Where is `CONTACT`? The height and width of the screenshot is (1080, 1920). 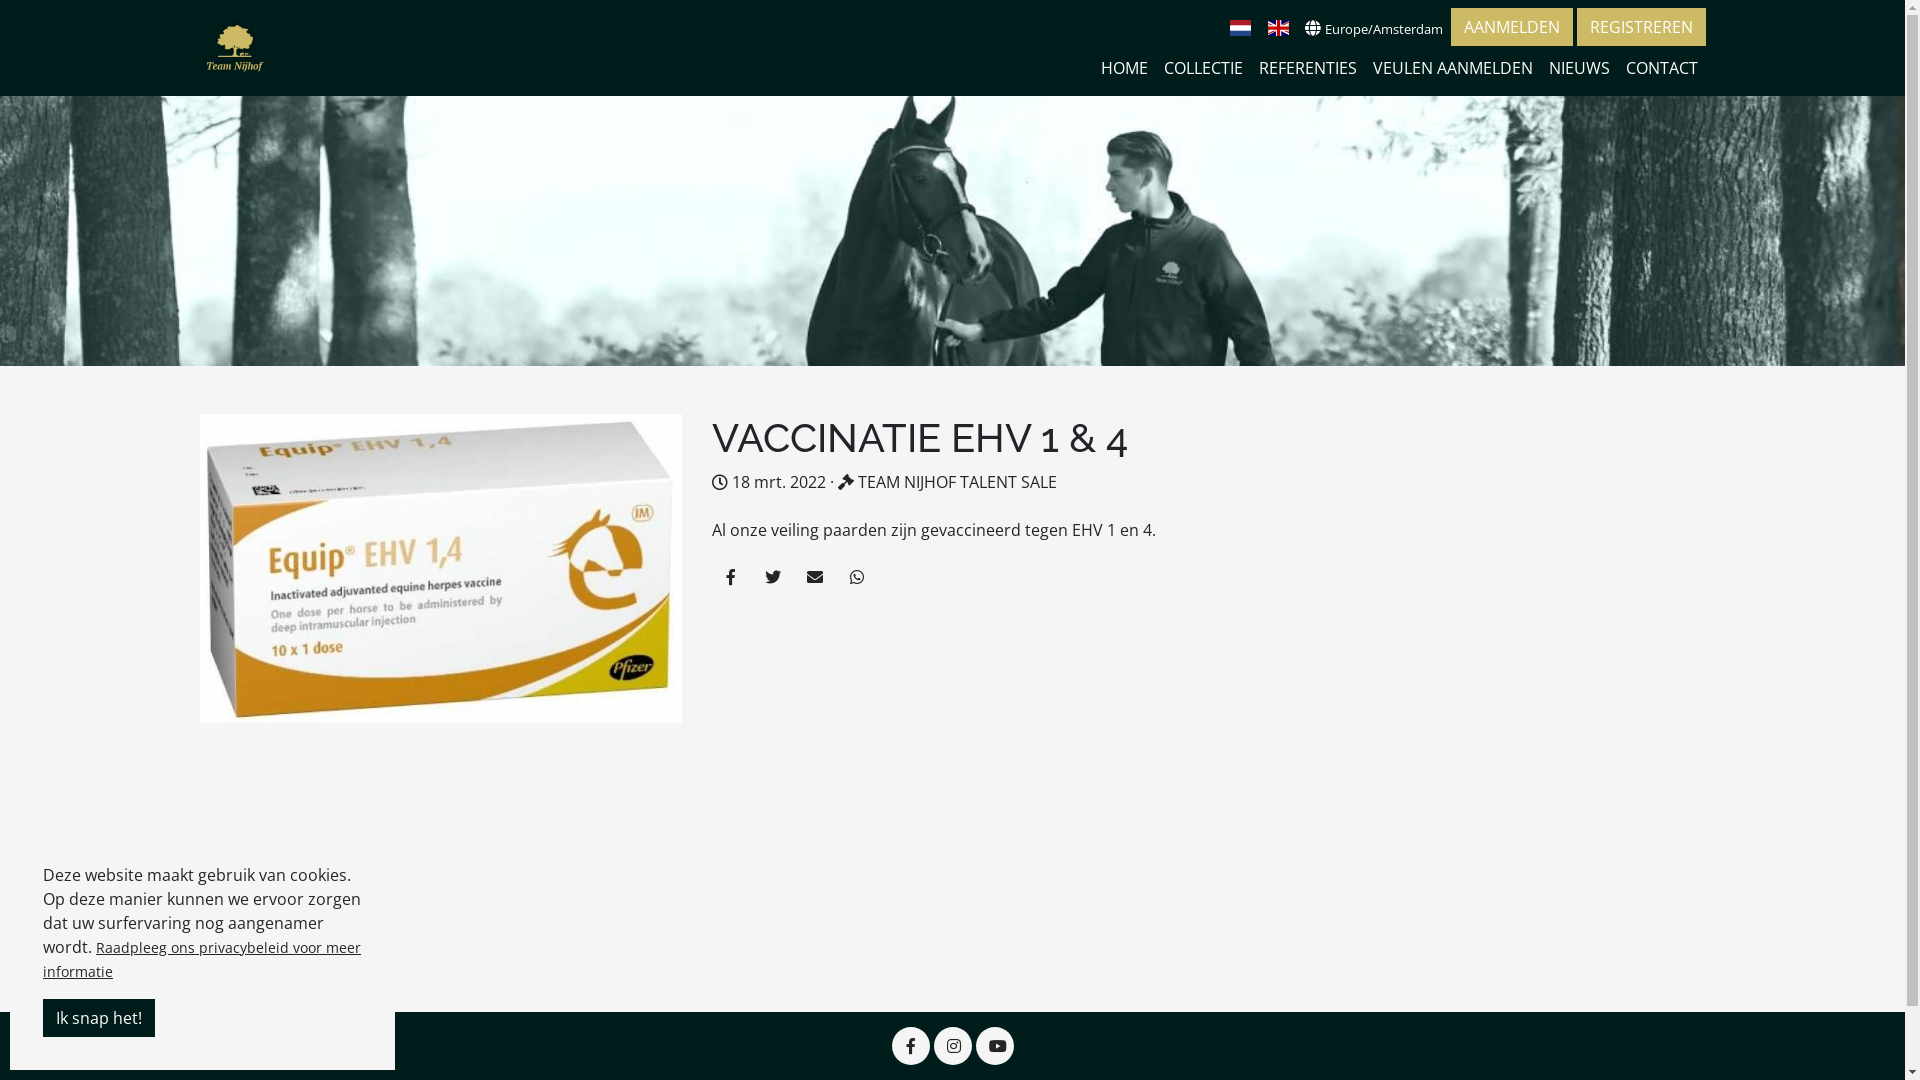 CONTACT is located at coordinates (1662, 68).